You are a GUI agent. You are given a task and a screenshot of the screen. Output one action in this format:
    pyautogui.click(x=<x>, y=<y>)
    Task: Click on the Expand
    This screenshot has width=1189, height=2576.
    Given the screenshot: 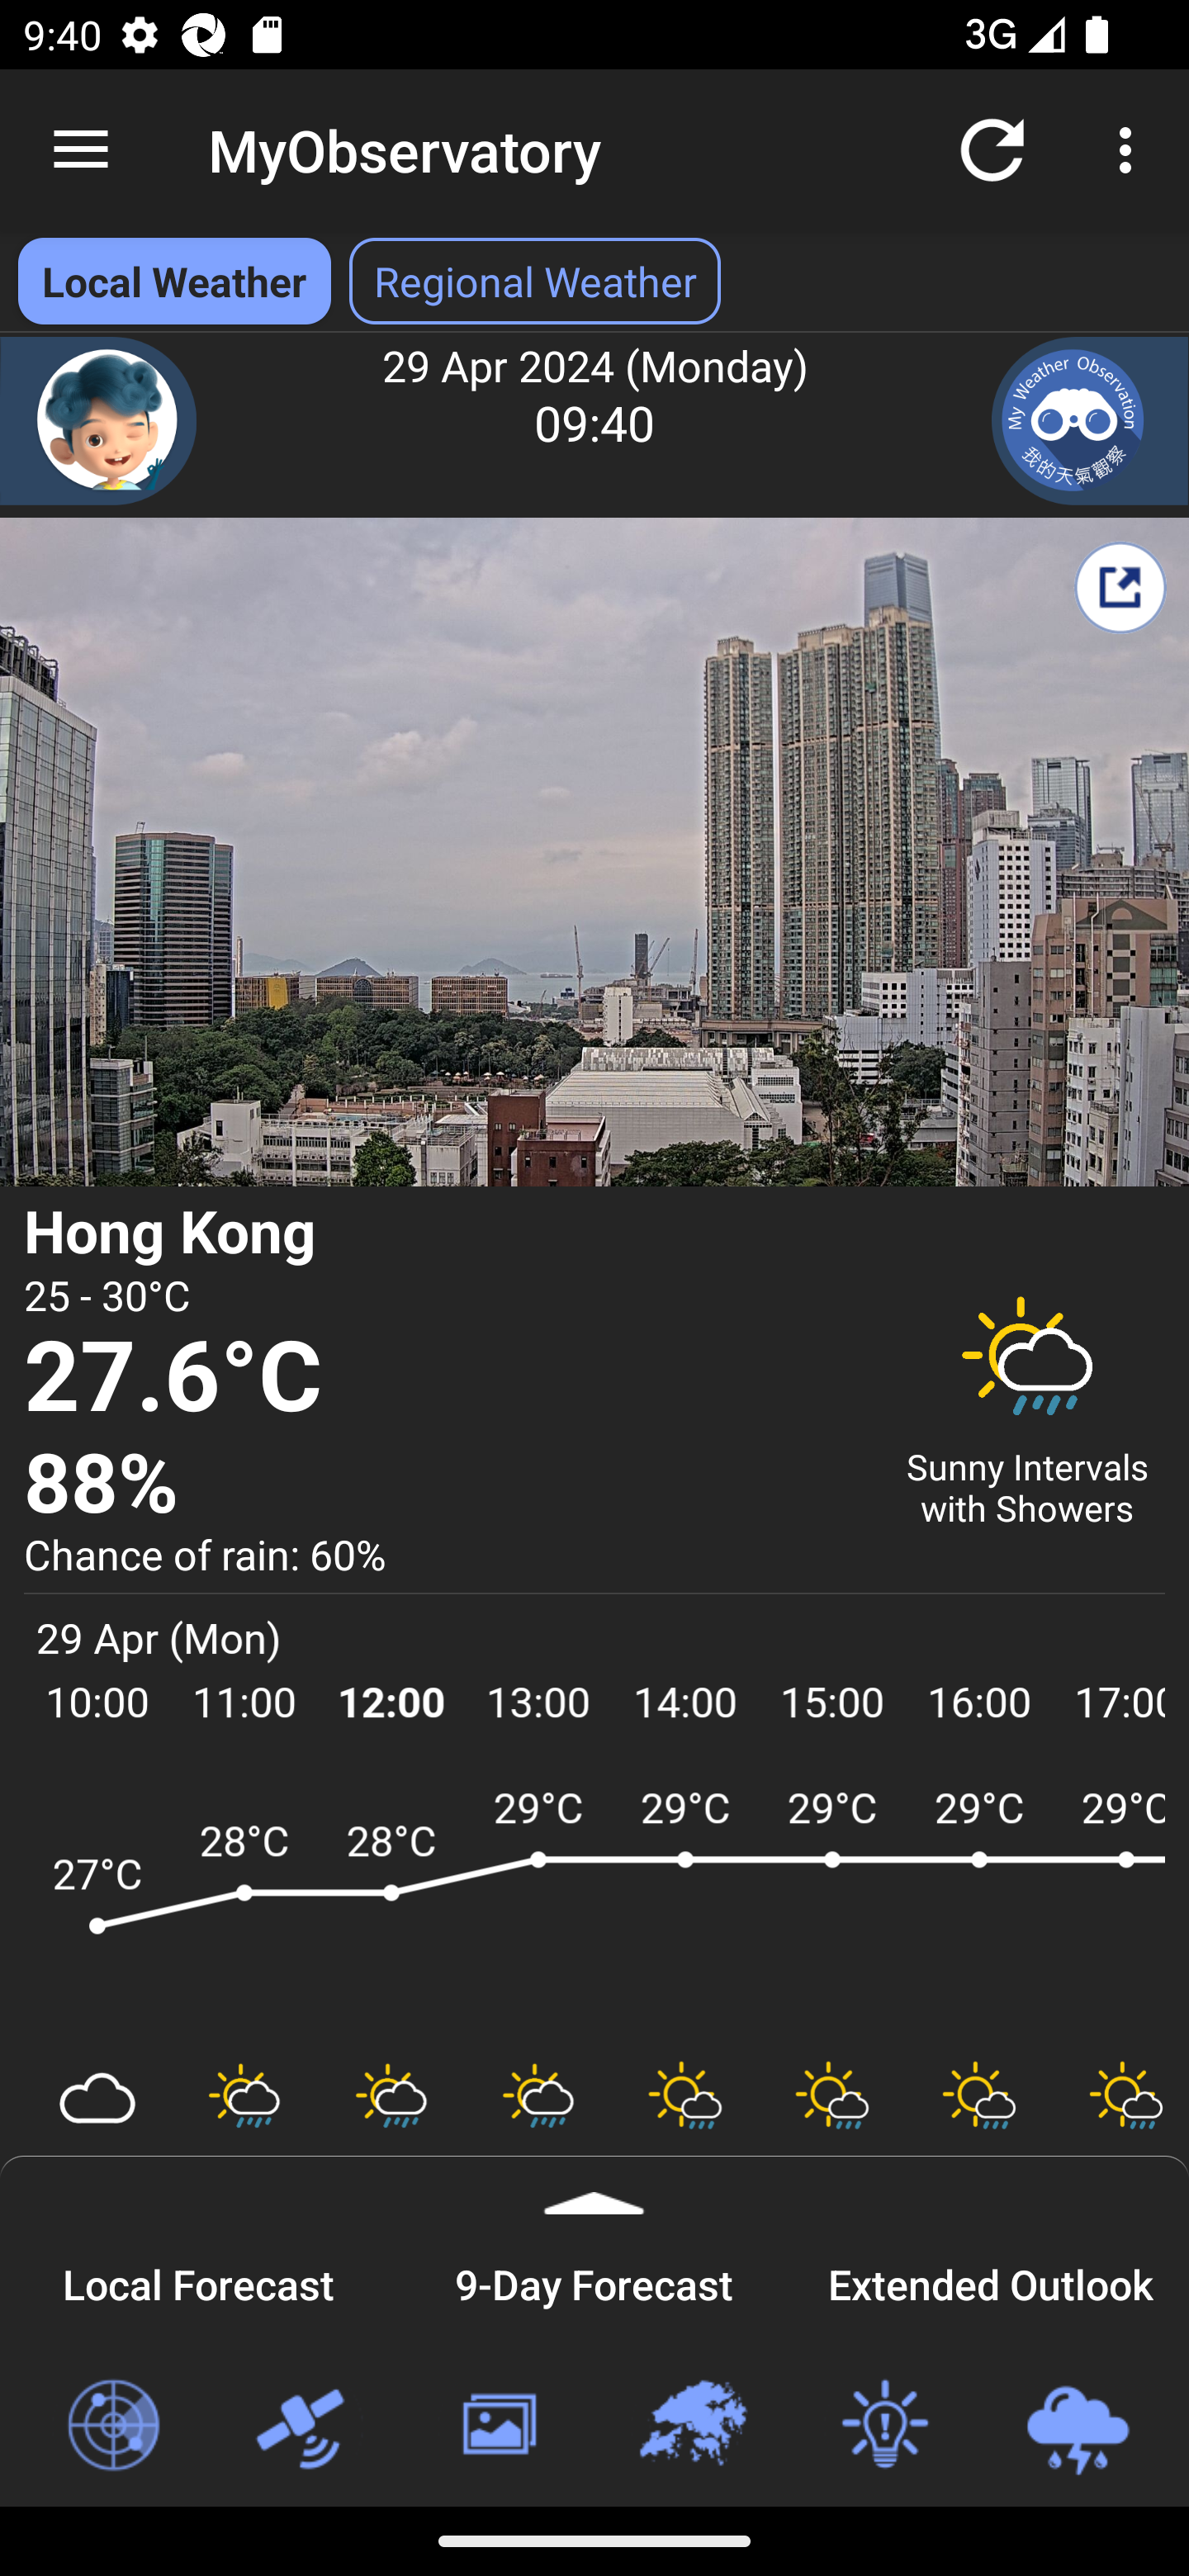 What is the action you would take?
    pyautogui.click(x=594, y=2185)
    